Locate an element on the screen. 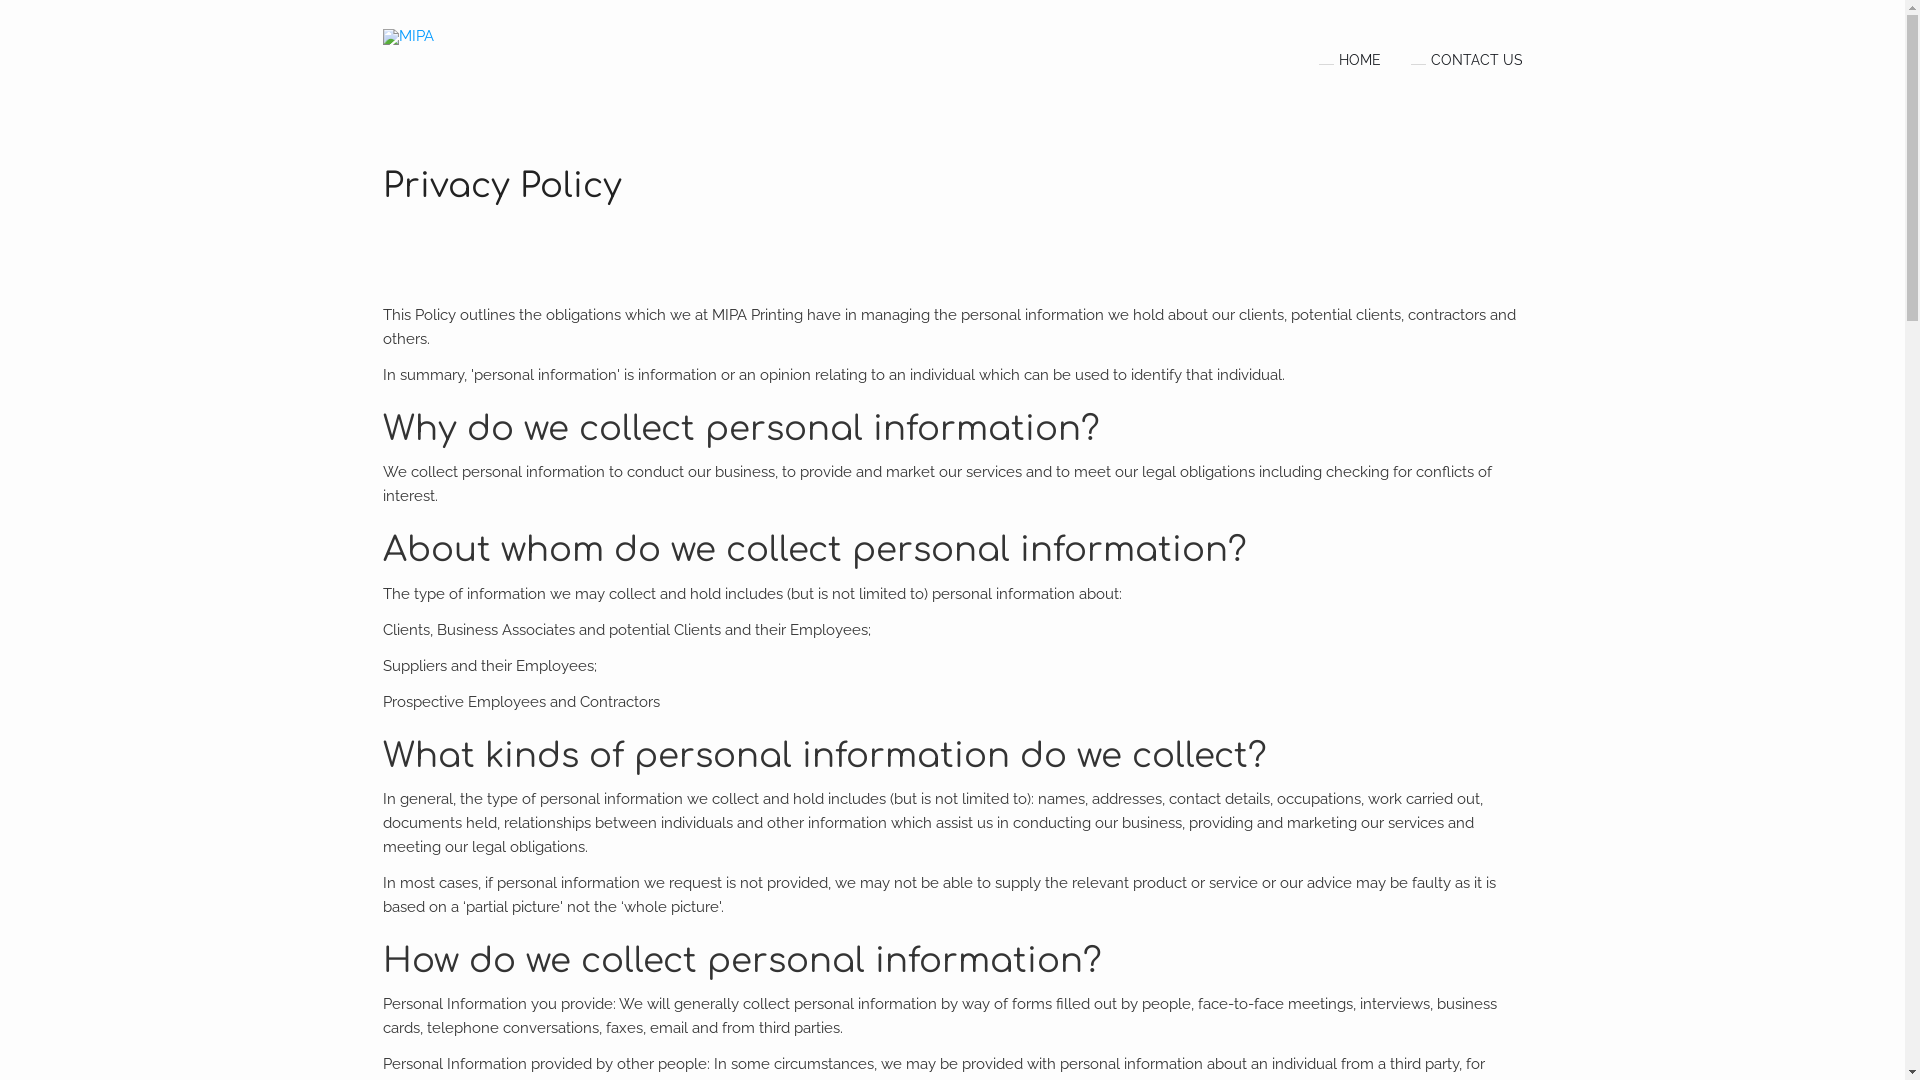 The width and height of the screenshot is (1920, 1080). CONTACT US is located at coordinates (1451, 60).